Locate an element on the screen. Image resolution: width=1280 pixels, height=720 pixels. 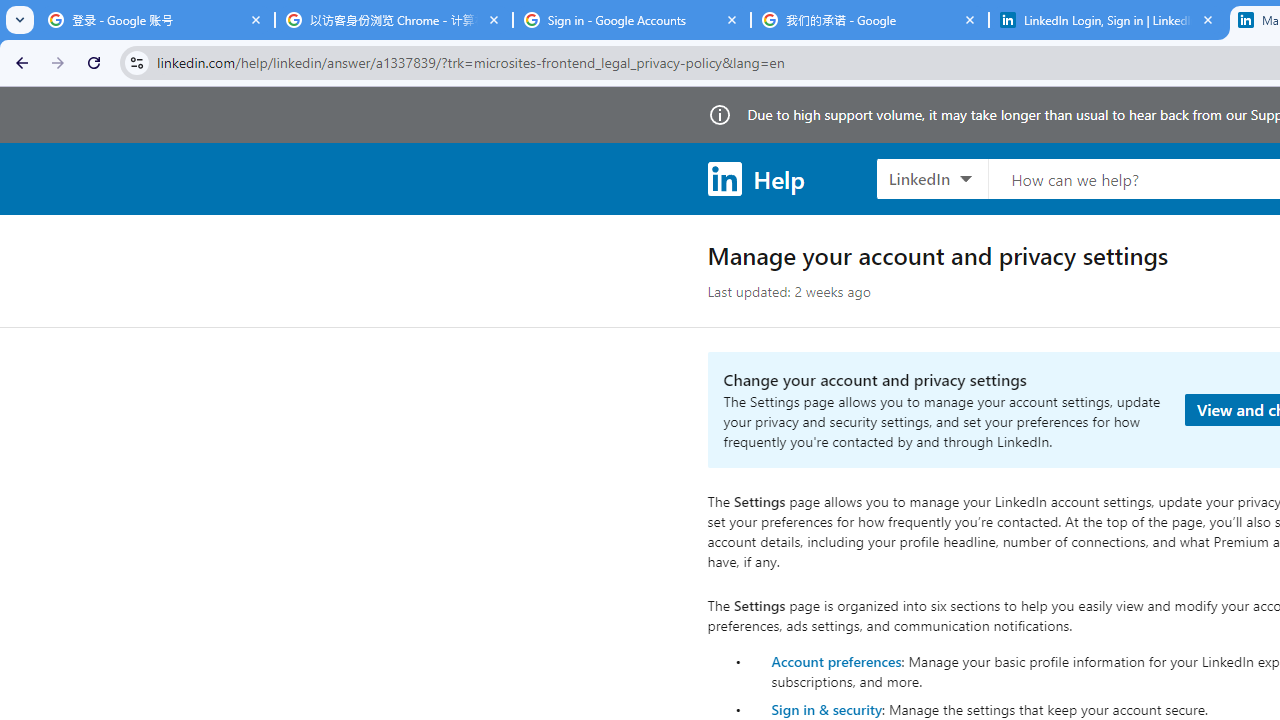
Account preferences is located at coordinates (836, 660).